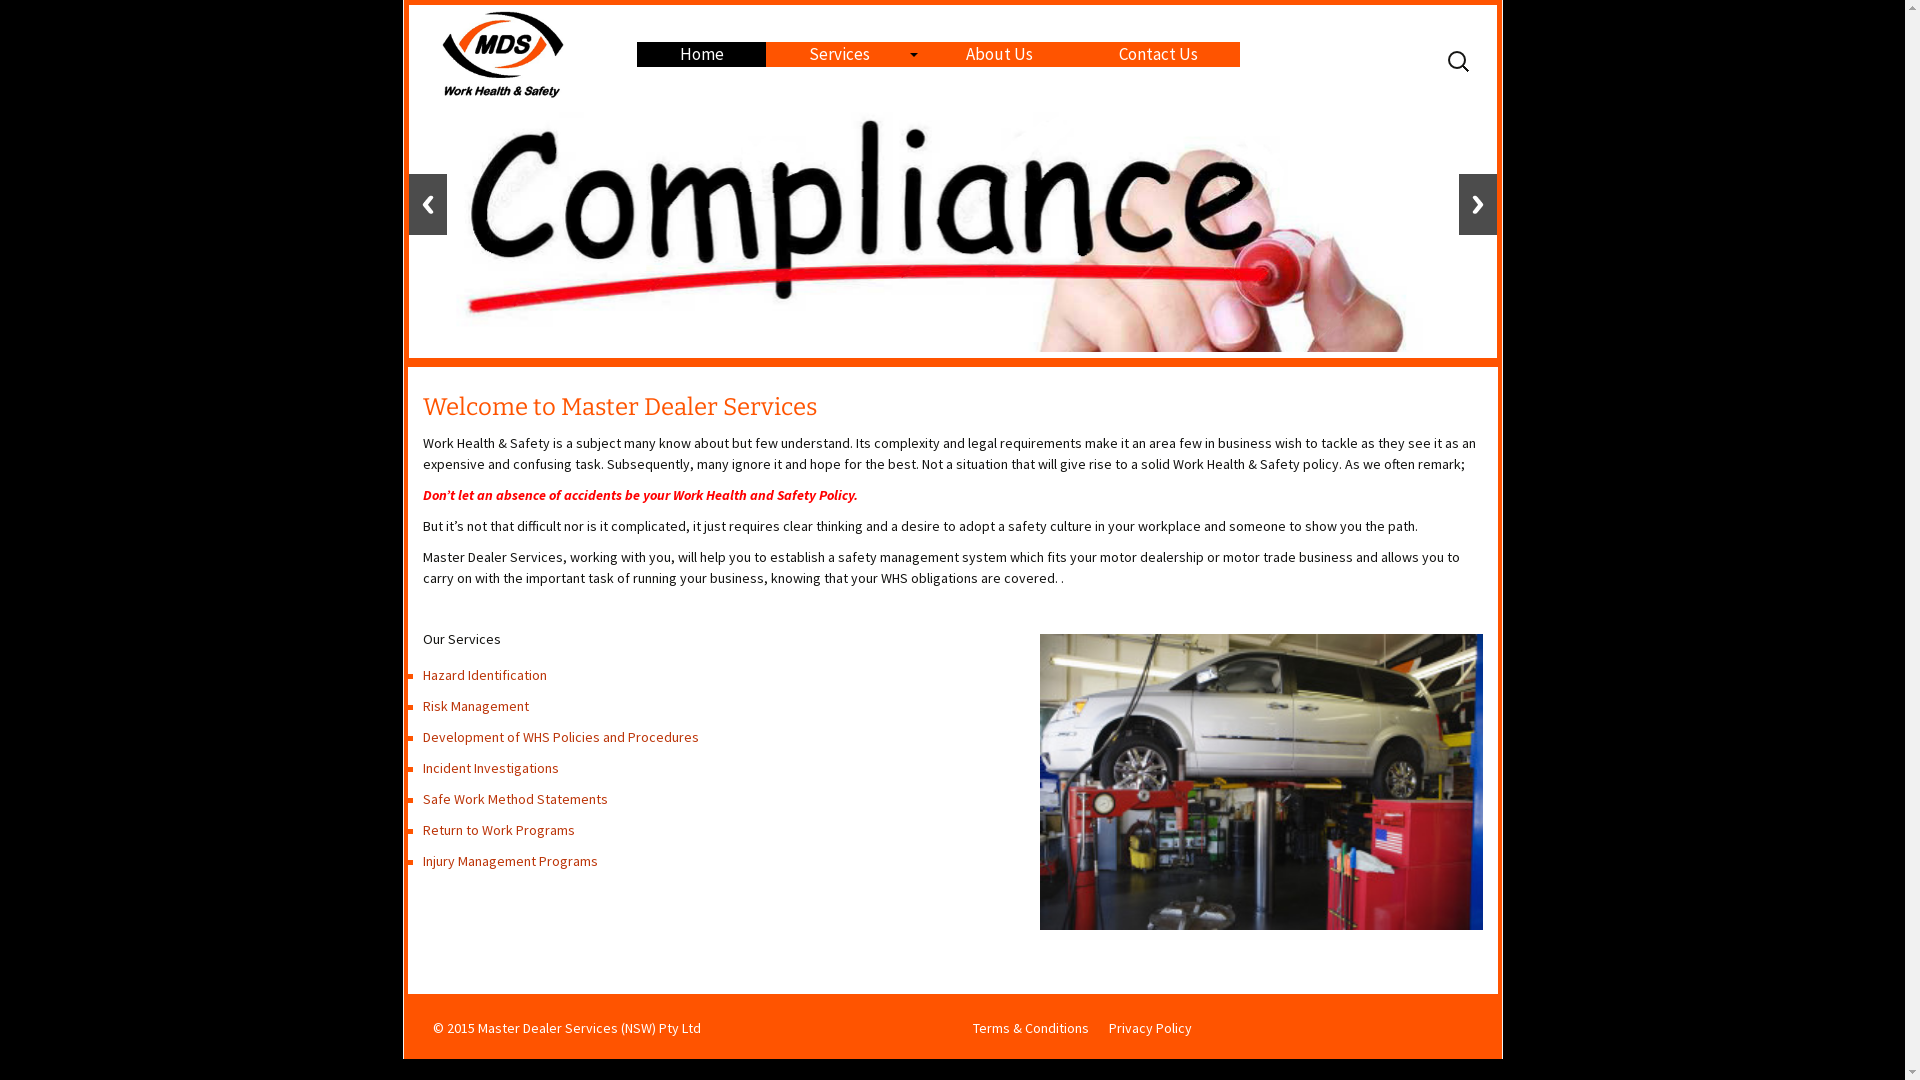  What do you see at coordinates (702, 54) in the screenshot?
I see `Home` at bounding box center [702, 54].